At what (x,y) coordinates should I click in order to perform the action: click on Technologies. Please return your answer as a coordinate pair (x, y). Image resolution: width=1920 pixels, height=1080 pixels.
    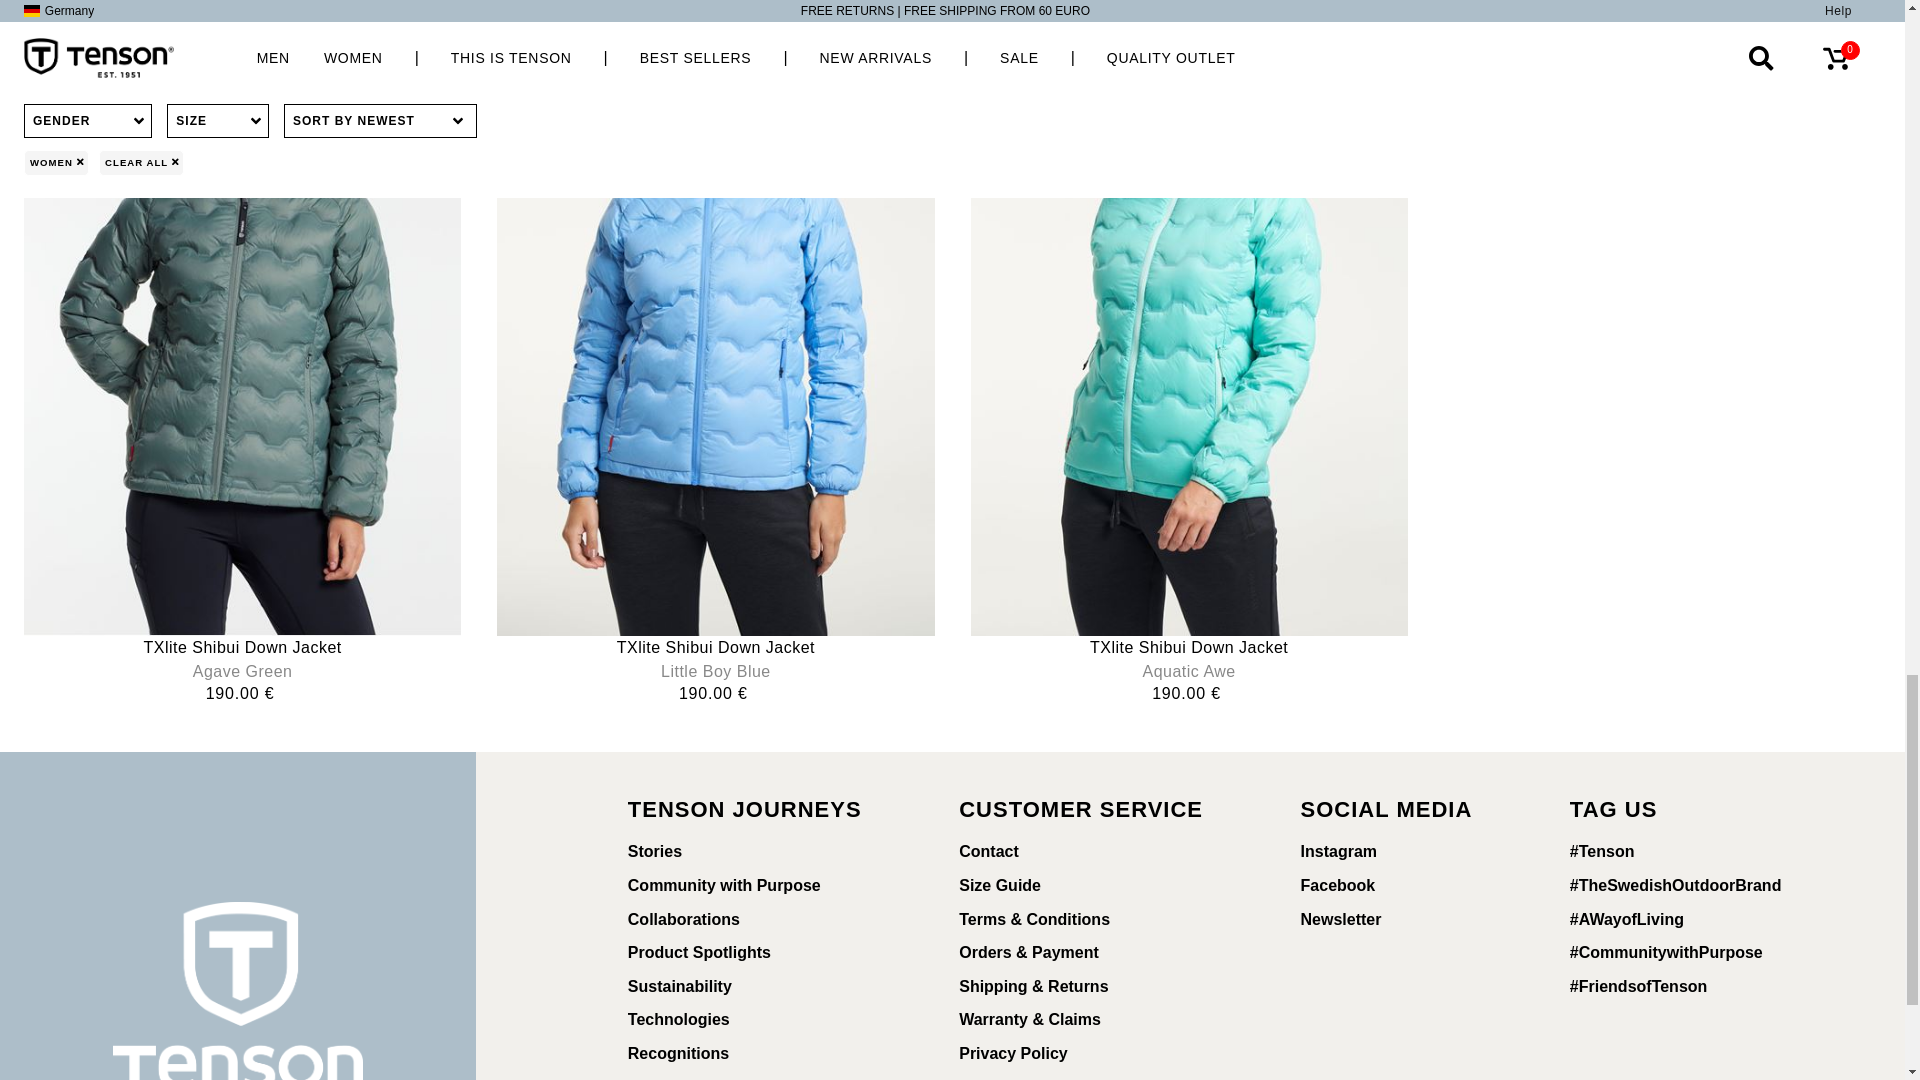
    Looking at the image, I should click on (758, 1020).